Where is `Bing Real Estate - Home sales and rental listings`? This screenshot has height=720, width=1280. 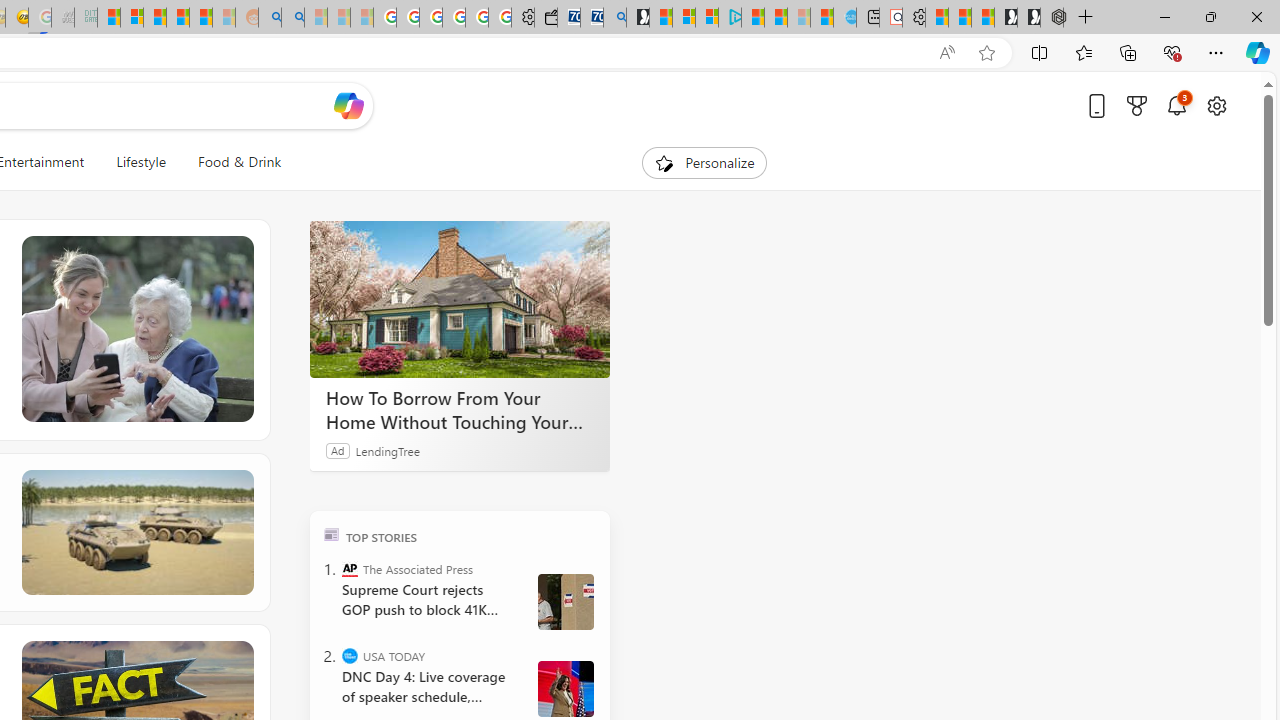
Bing Real Estate - Home sales and rental listings is located at coordinates (614, 18).